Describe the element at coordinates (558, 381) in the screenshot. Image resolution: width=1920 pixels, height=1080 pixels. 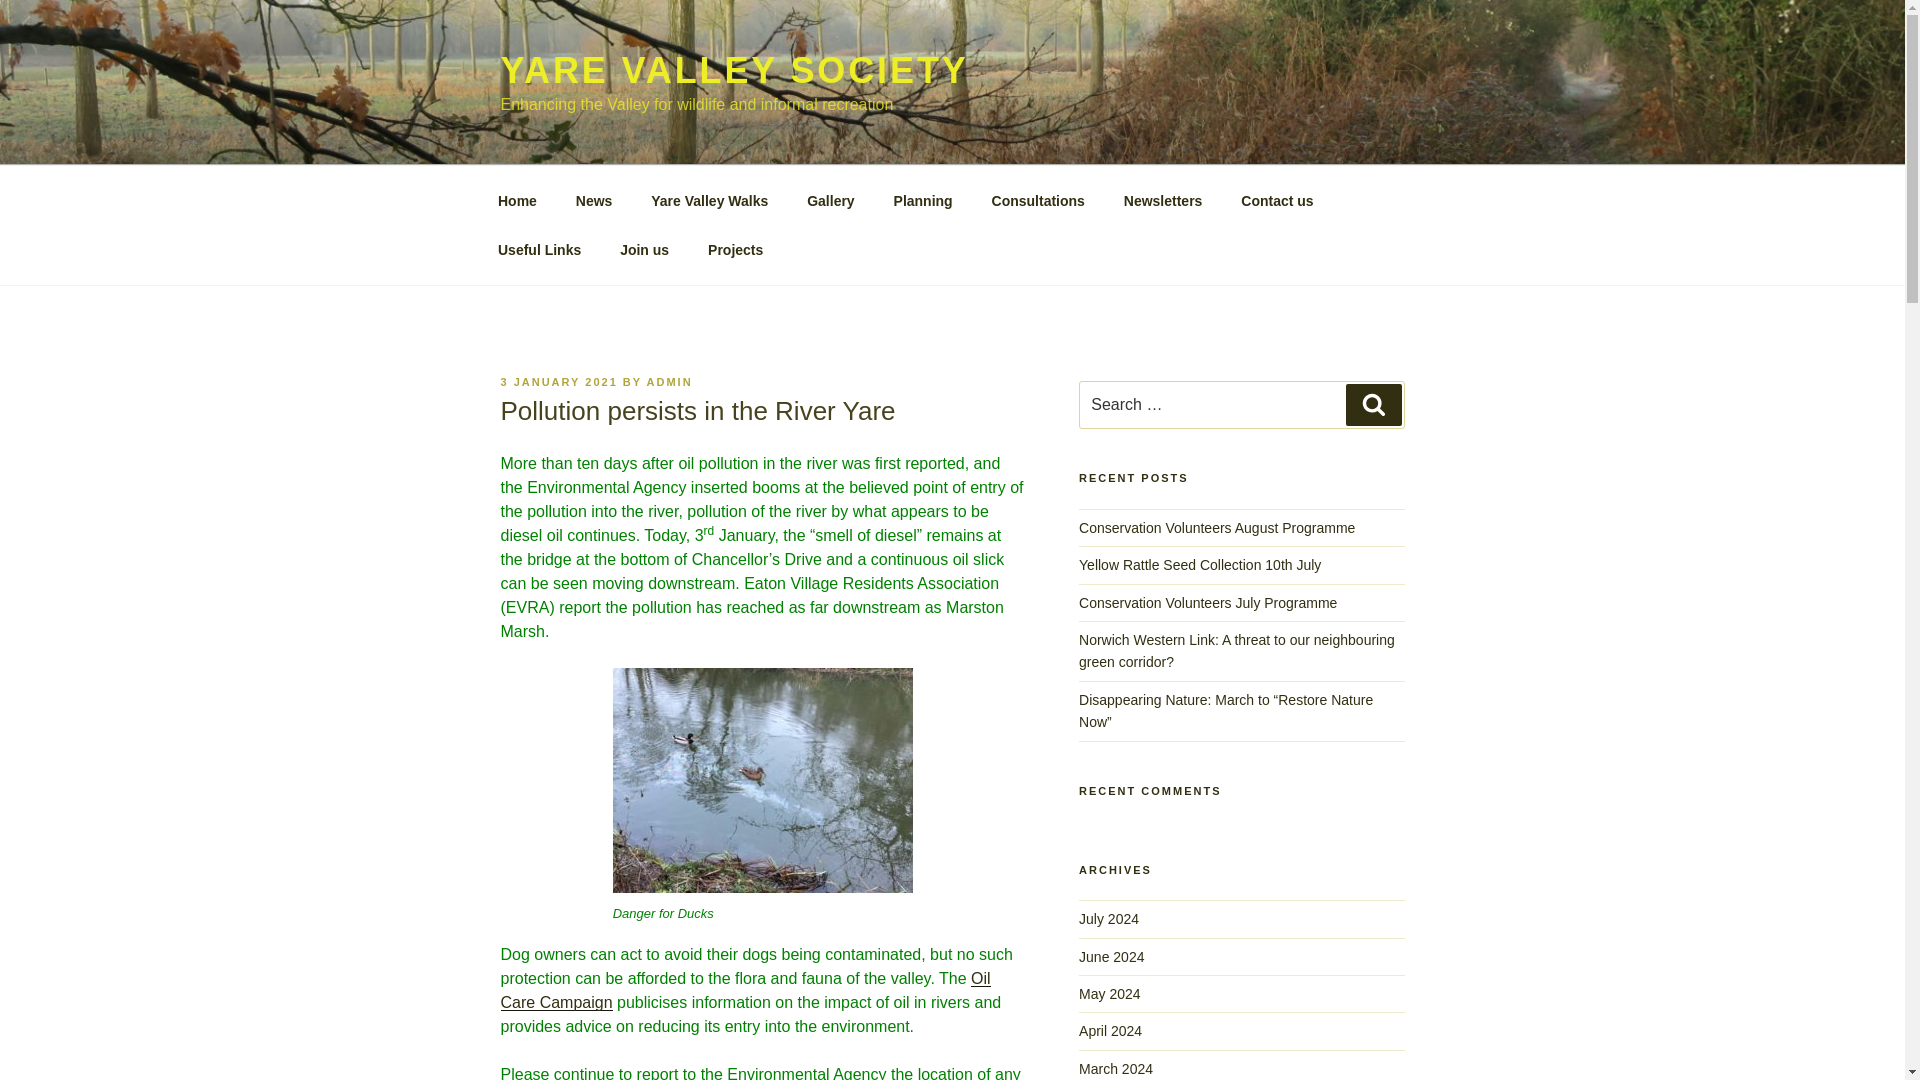
I see `3 JANUARY 2021` at that location.